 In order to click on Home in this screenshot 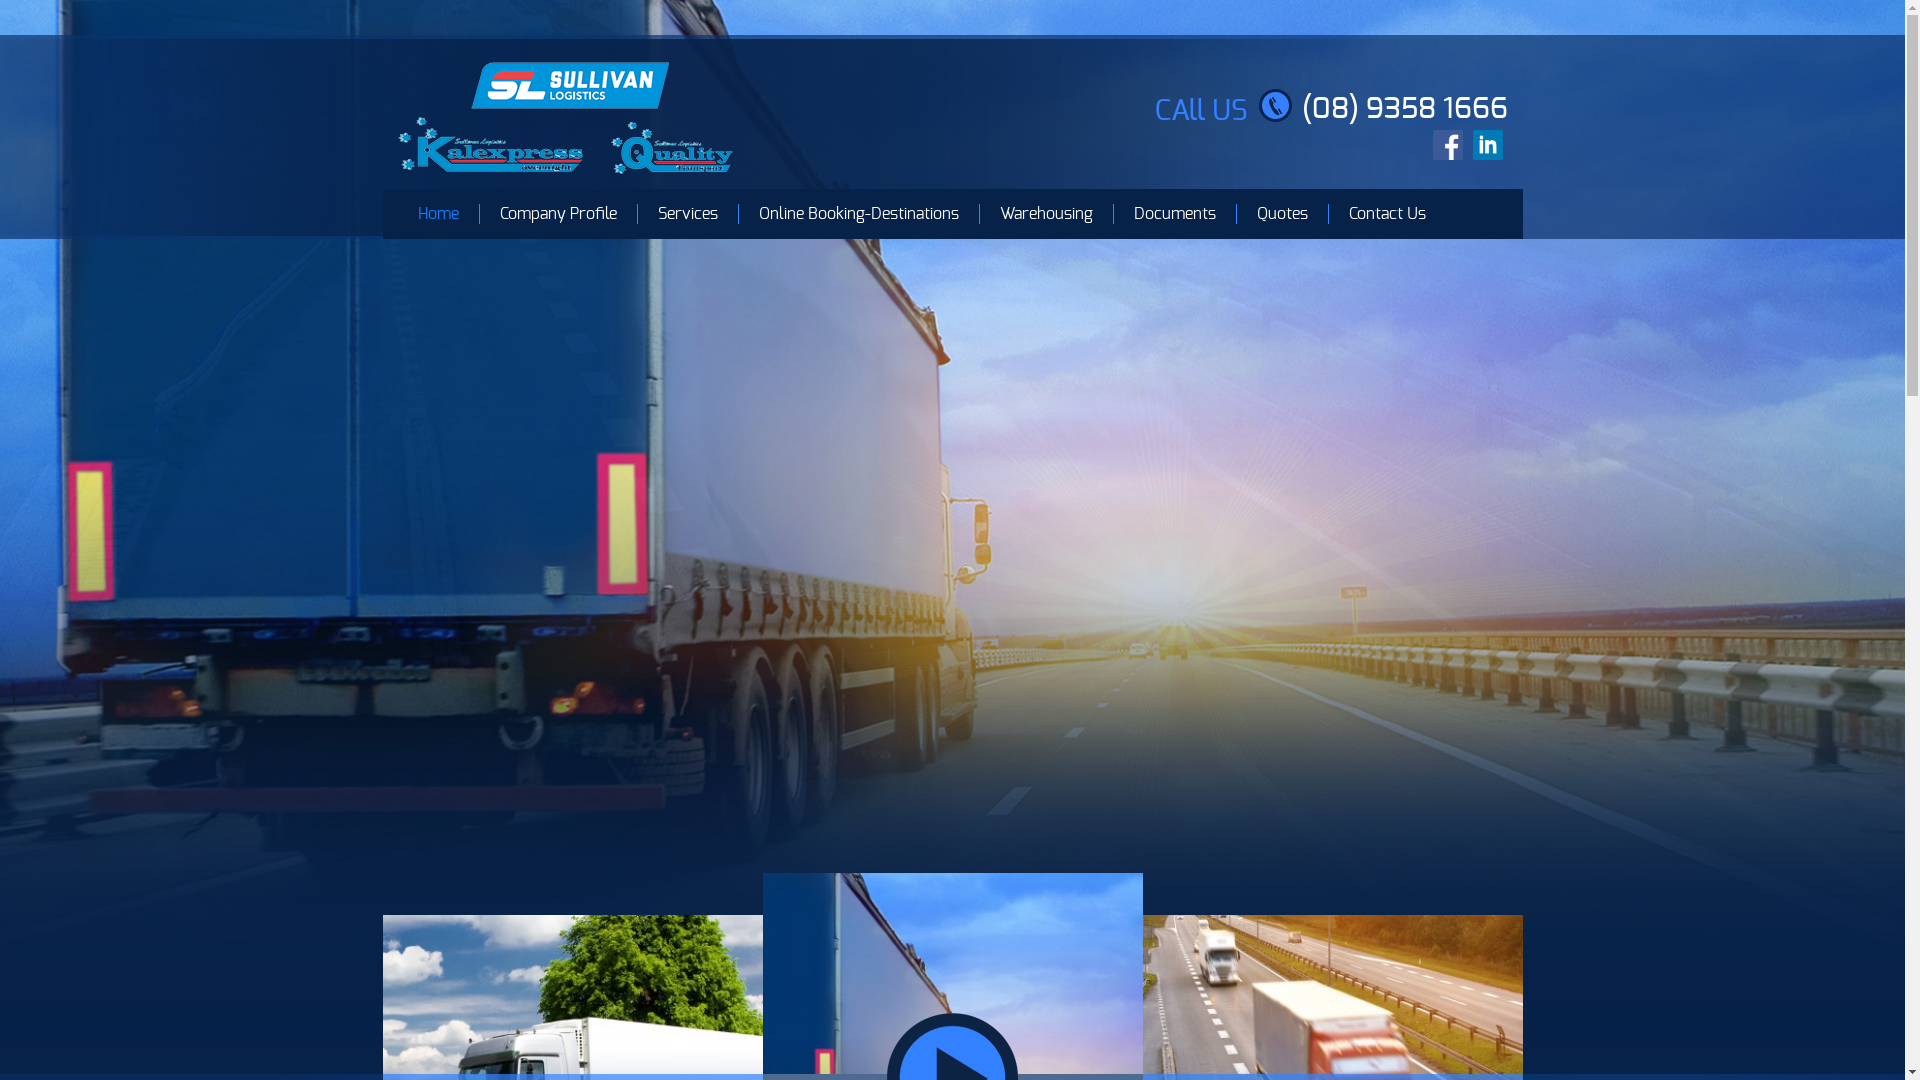, I will do `click(438, 214)`.